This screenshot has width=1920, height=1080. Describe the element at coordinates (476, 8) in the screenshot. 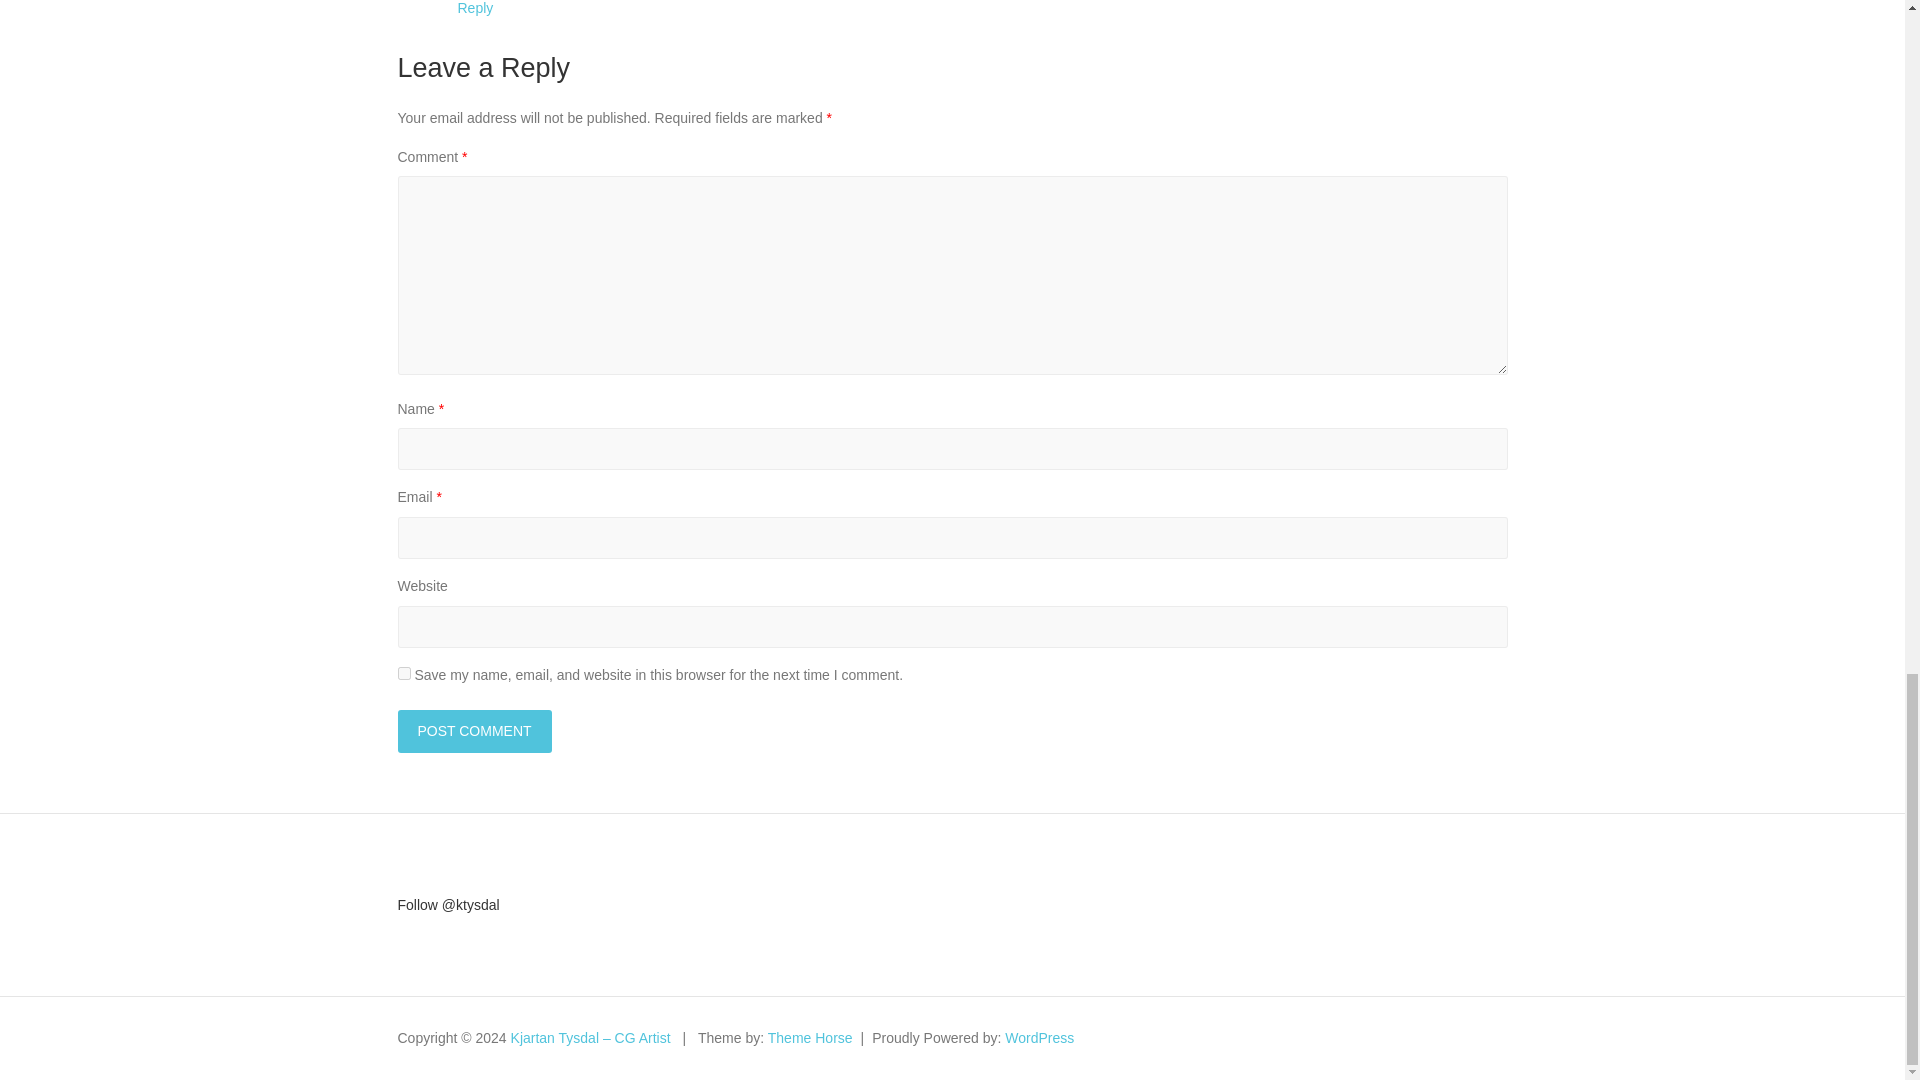

I see `Reply` at that location.